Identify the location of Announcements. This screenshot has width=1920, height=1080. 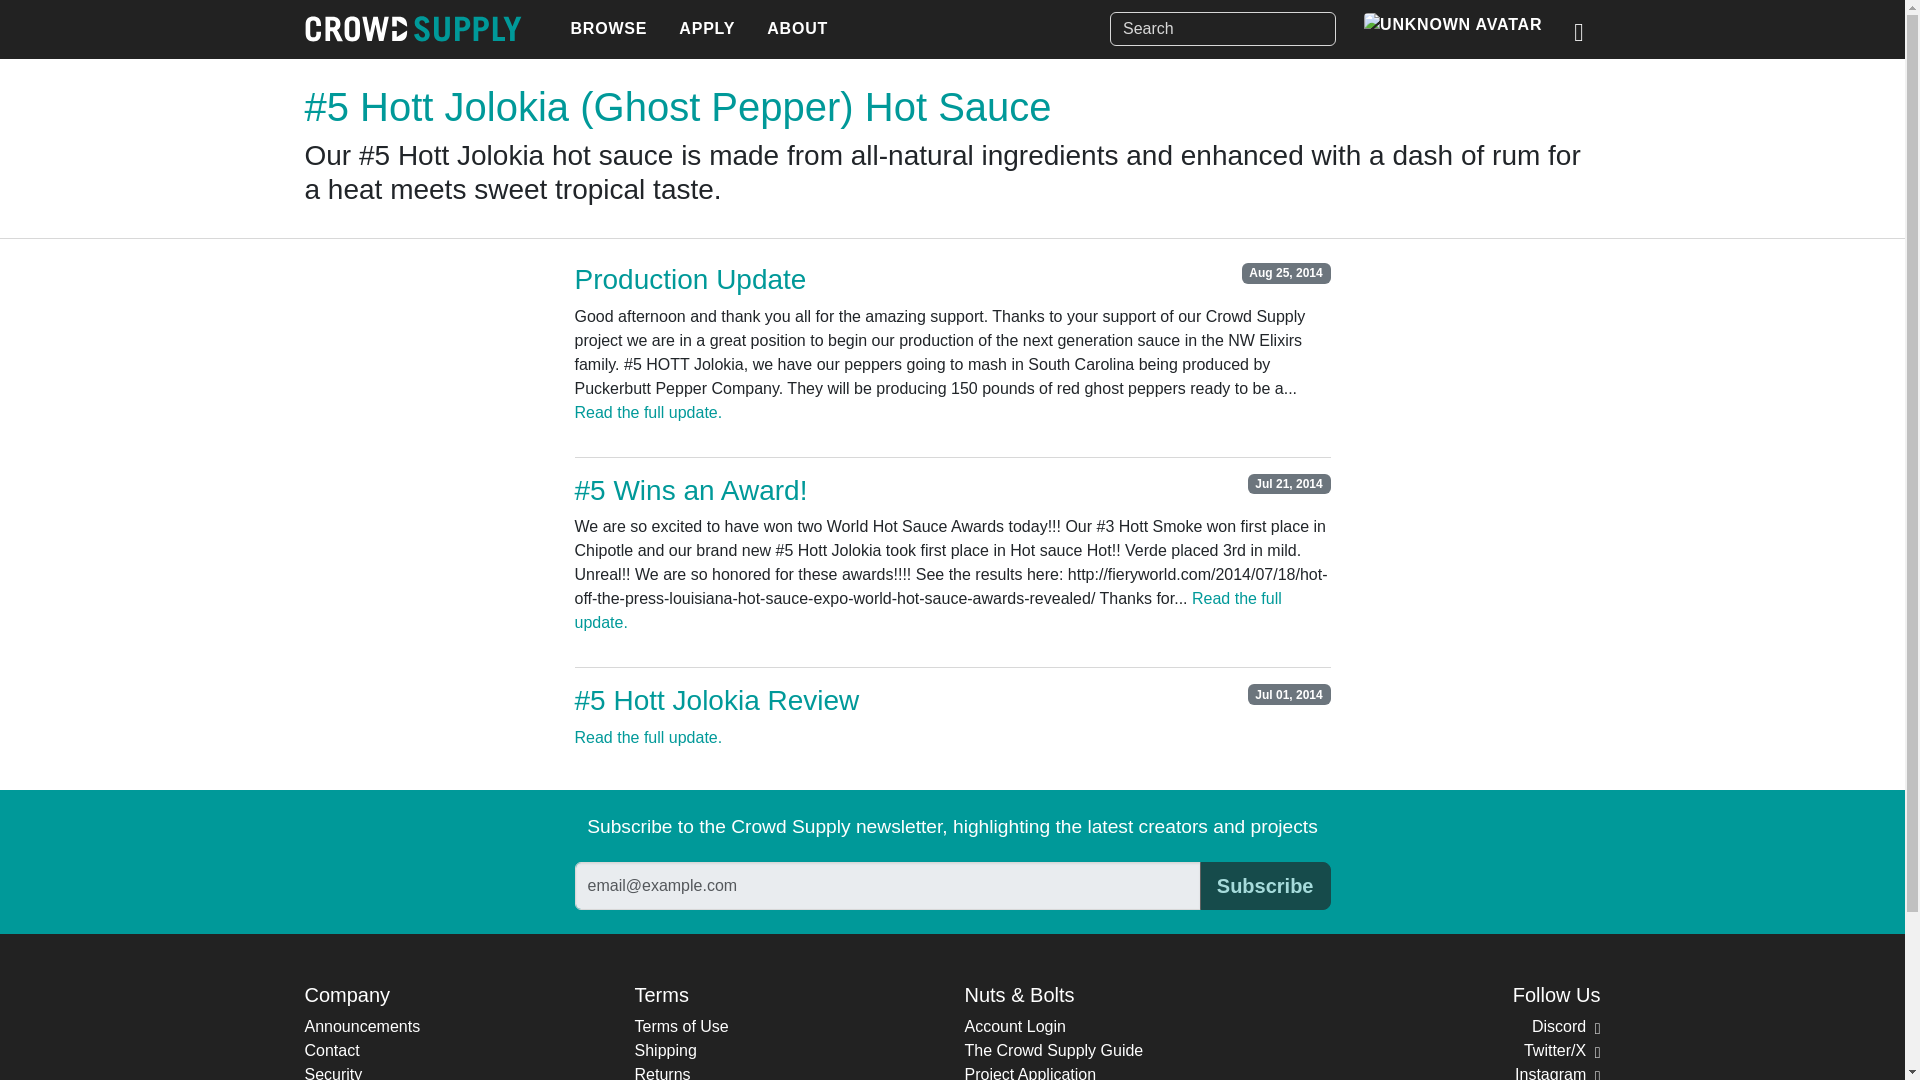
(362, 1026).